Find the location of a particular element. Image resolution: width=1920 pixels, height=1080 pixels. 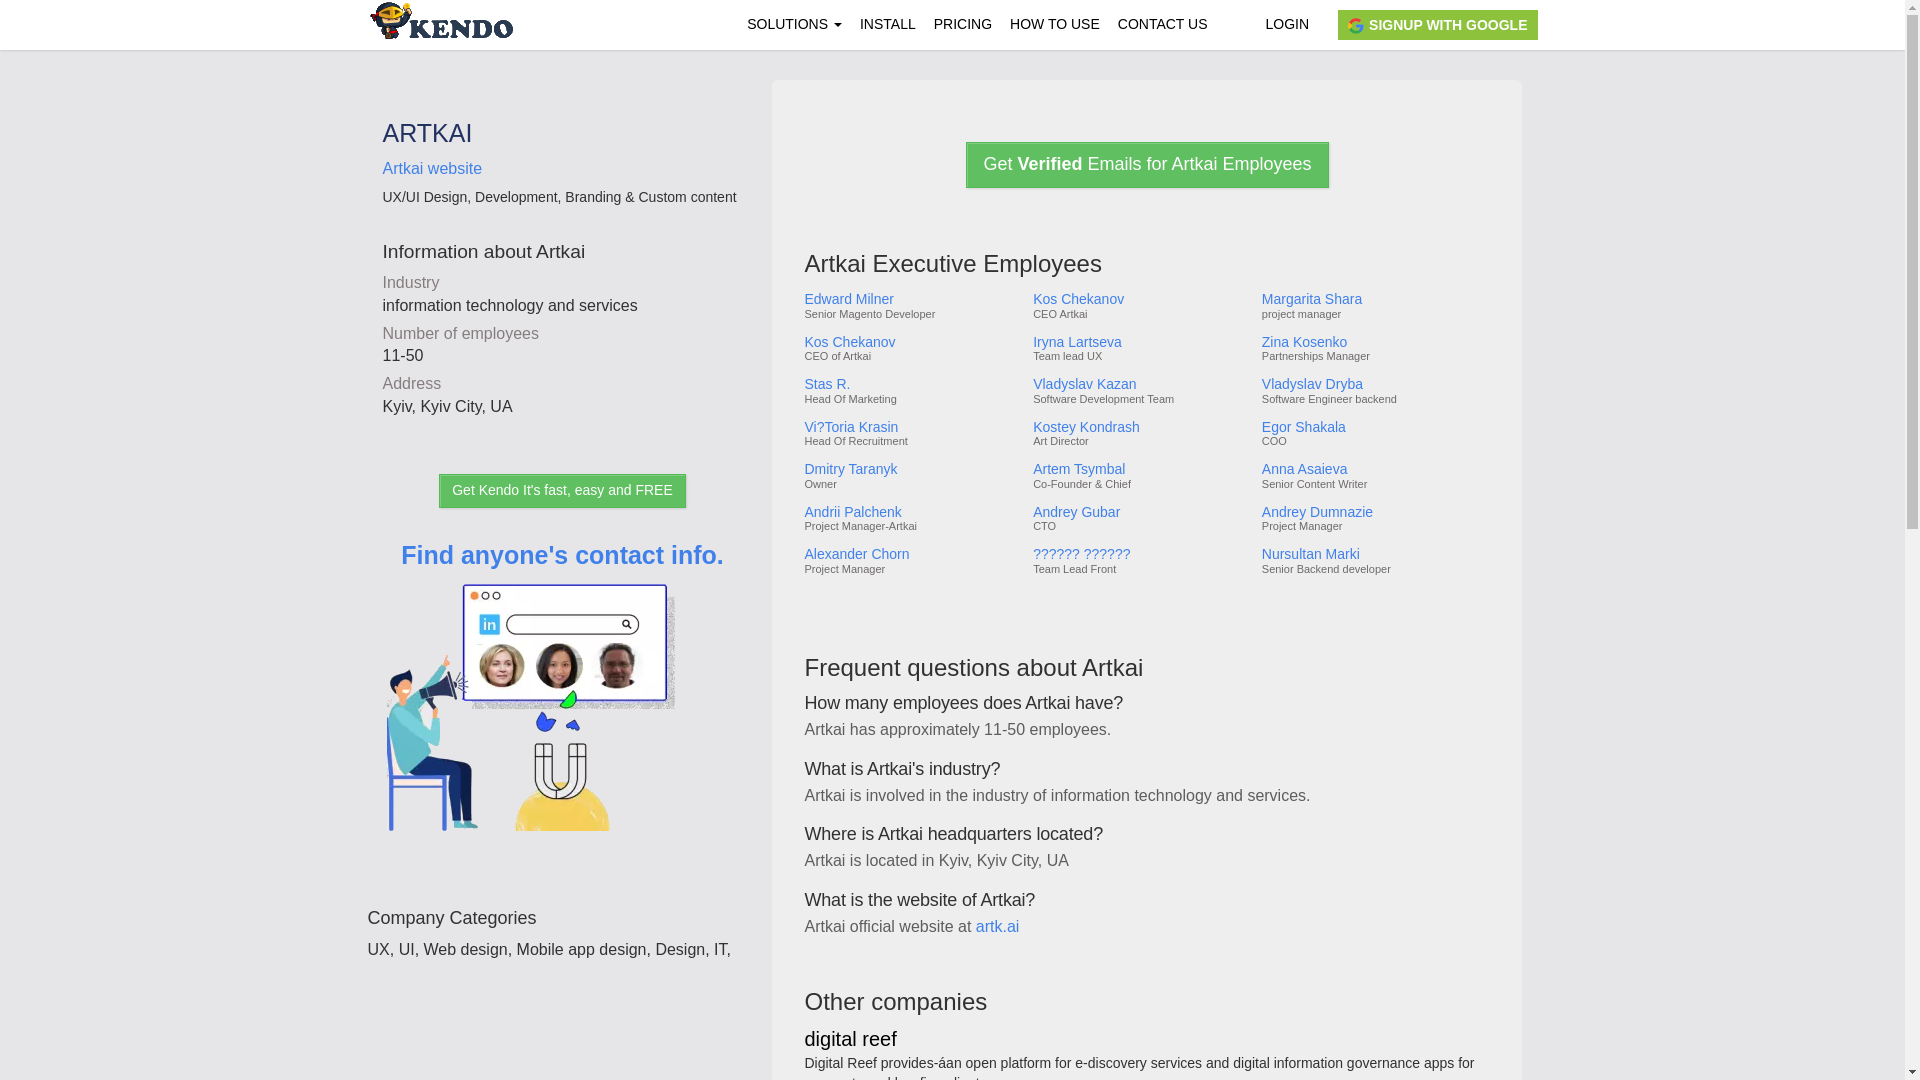

Dmitry Taranyk is located at coordinates (910, 470).